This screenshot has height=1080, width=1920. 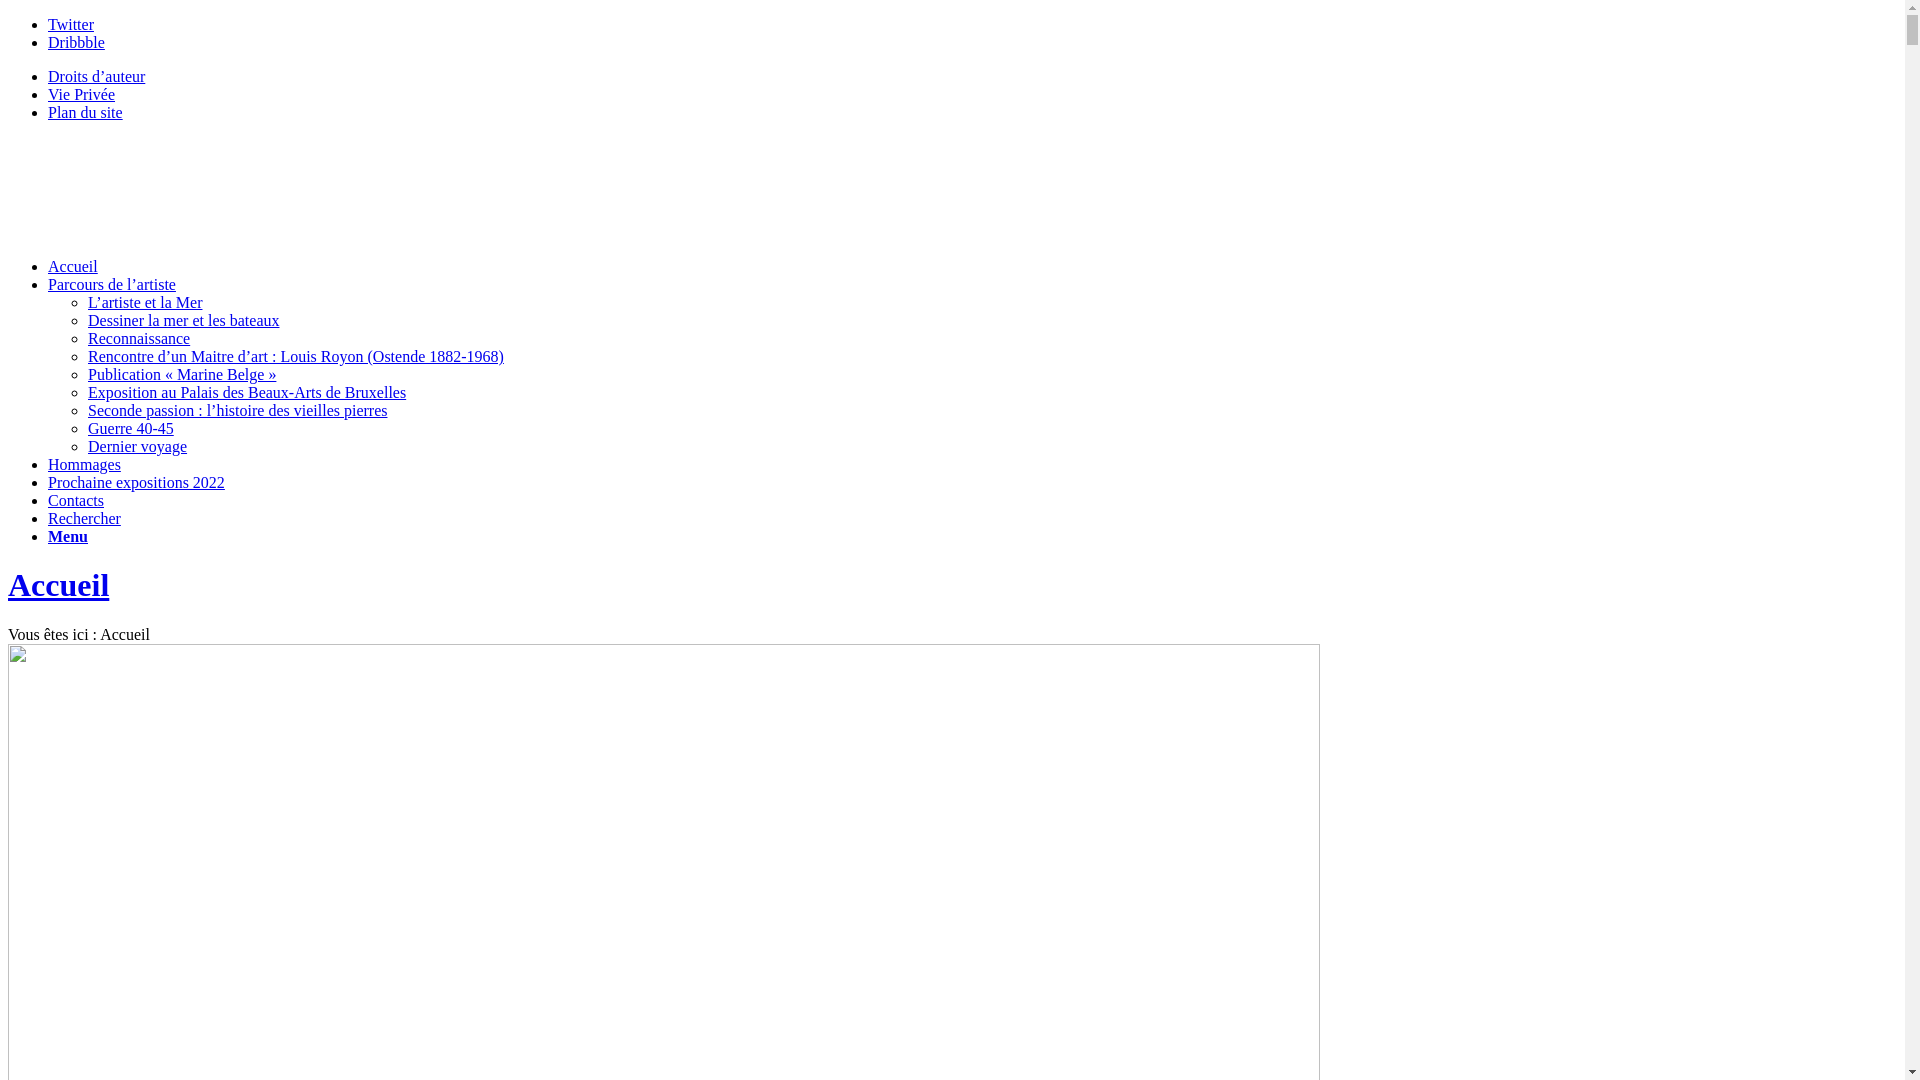 I want to click on Dessiner la mer et les bateaux, so click(x=184, y=320).